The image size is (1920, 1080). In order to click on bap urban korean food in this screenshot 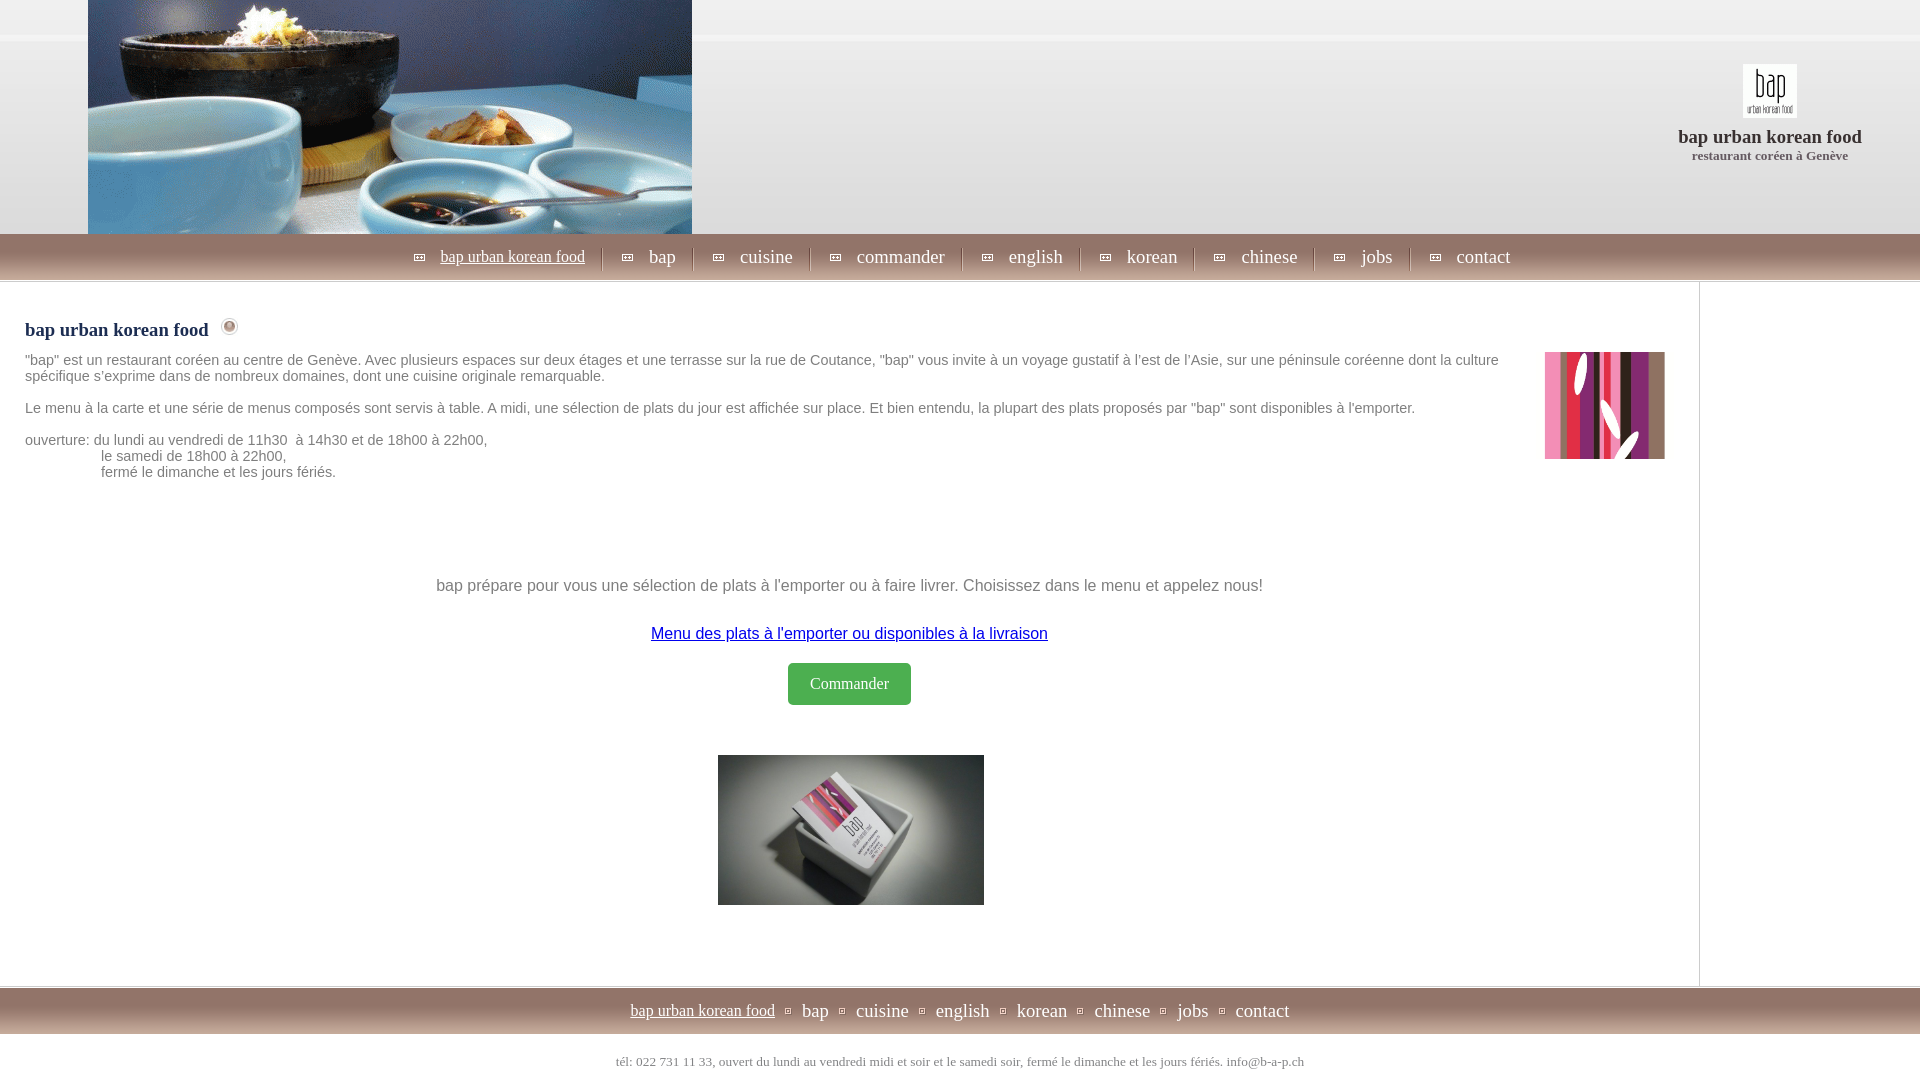, I will do `click(703, 1010)`.